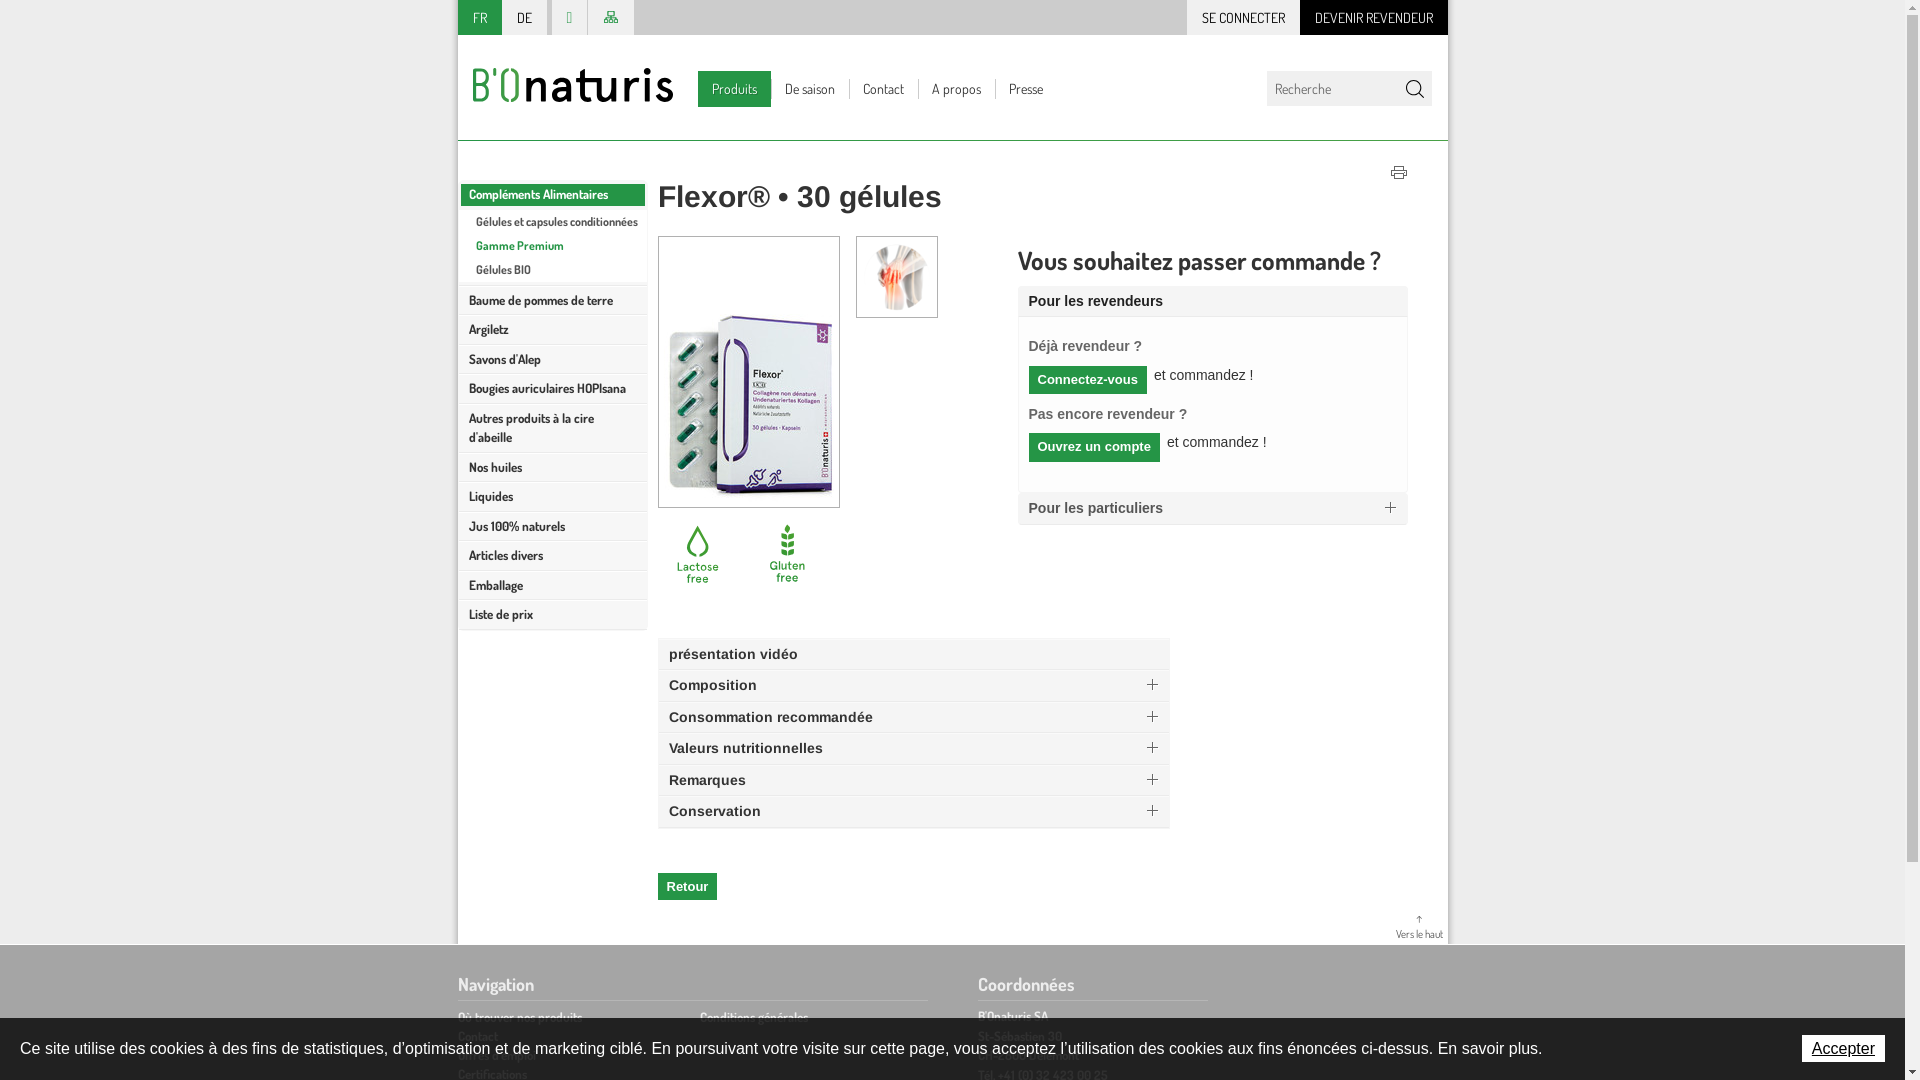 The height and width of the screenshot is (1080, 1920). I want to click on DE, so click(524, 18).